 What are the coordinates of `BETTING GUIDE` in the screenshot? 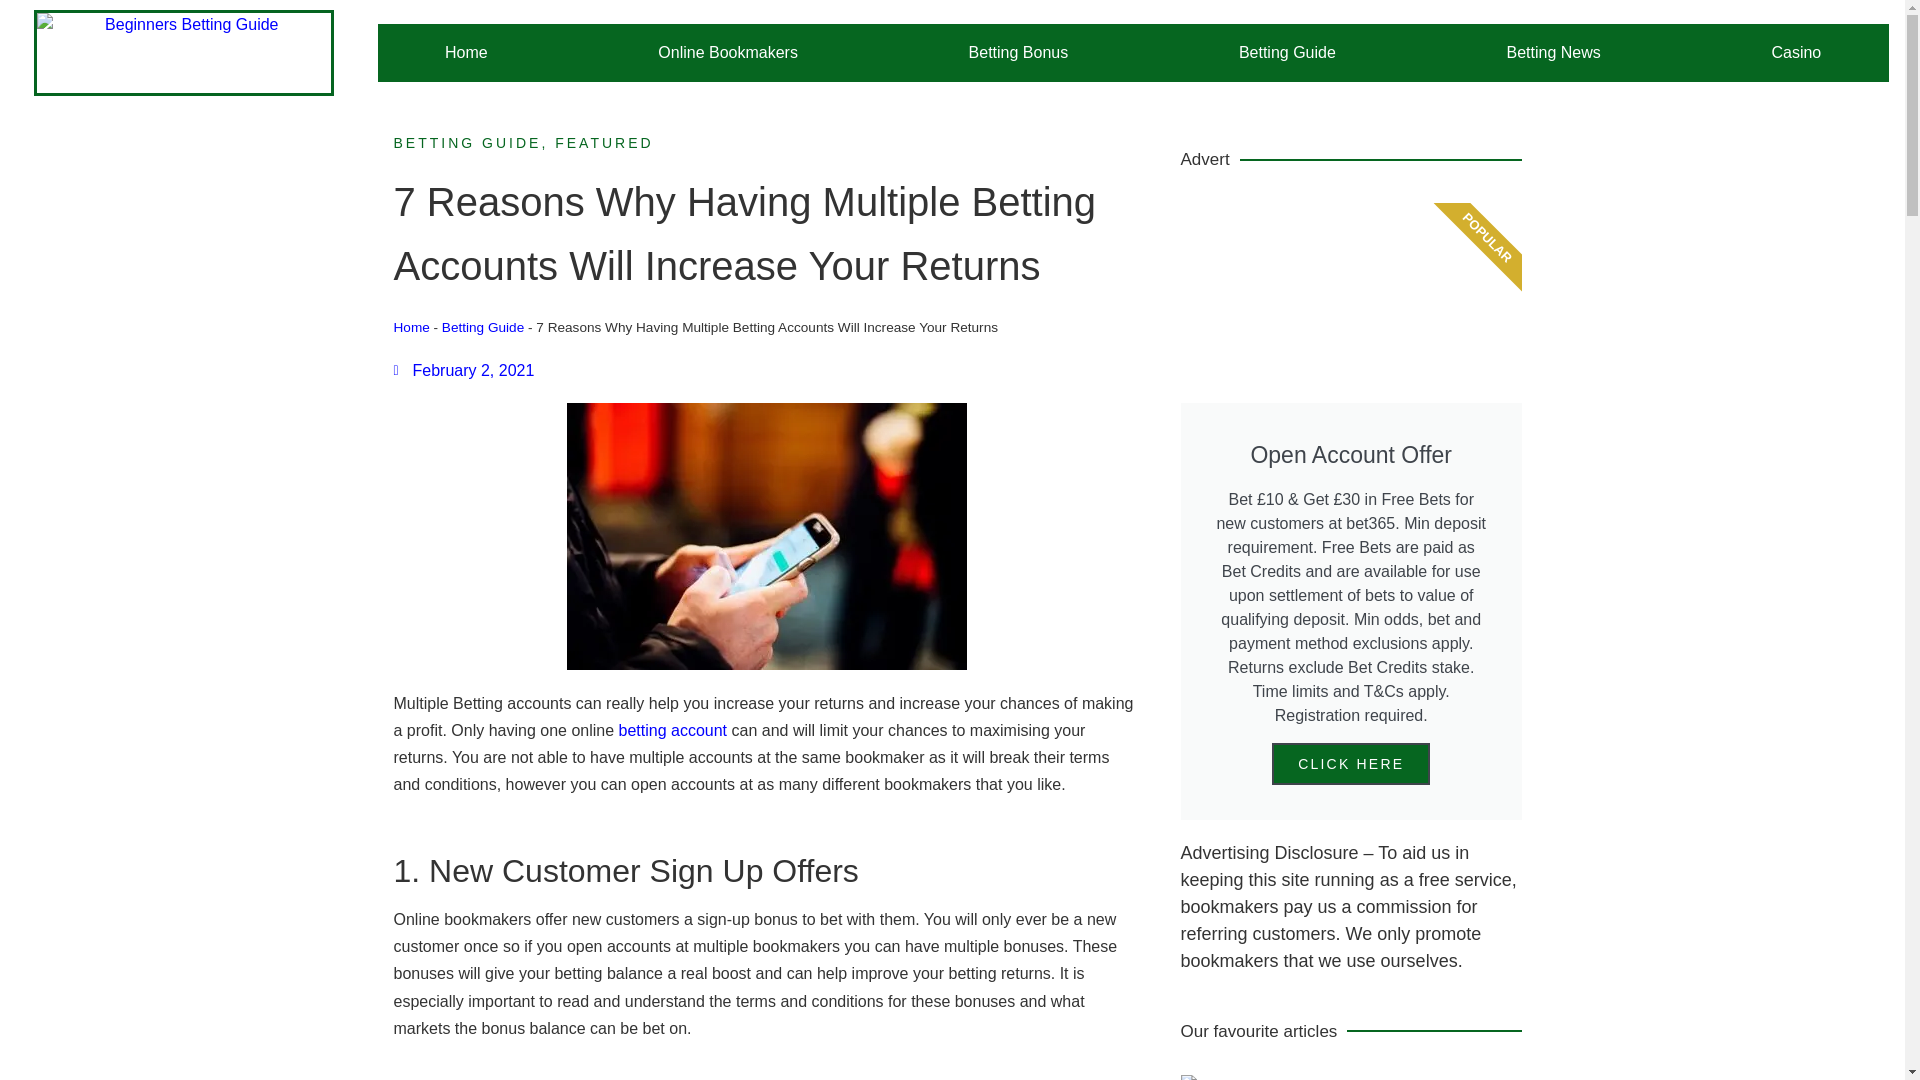 It's located at (467, 143).